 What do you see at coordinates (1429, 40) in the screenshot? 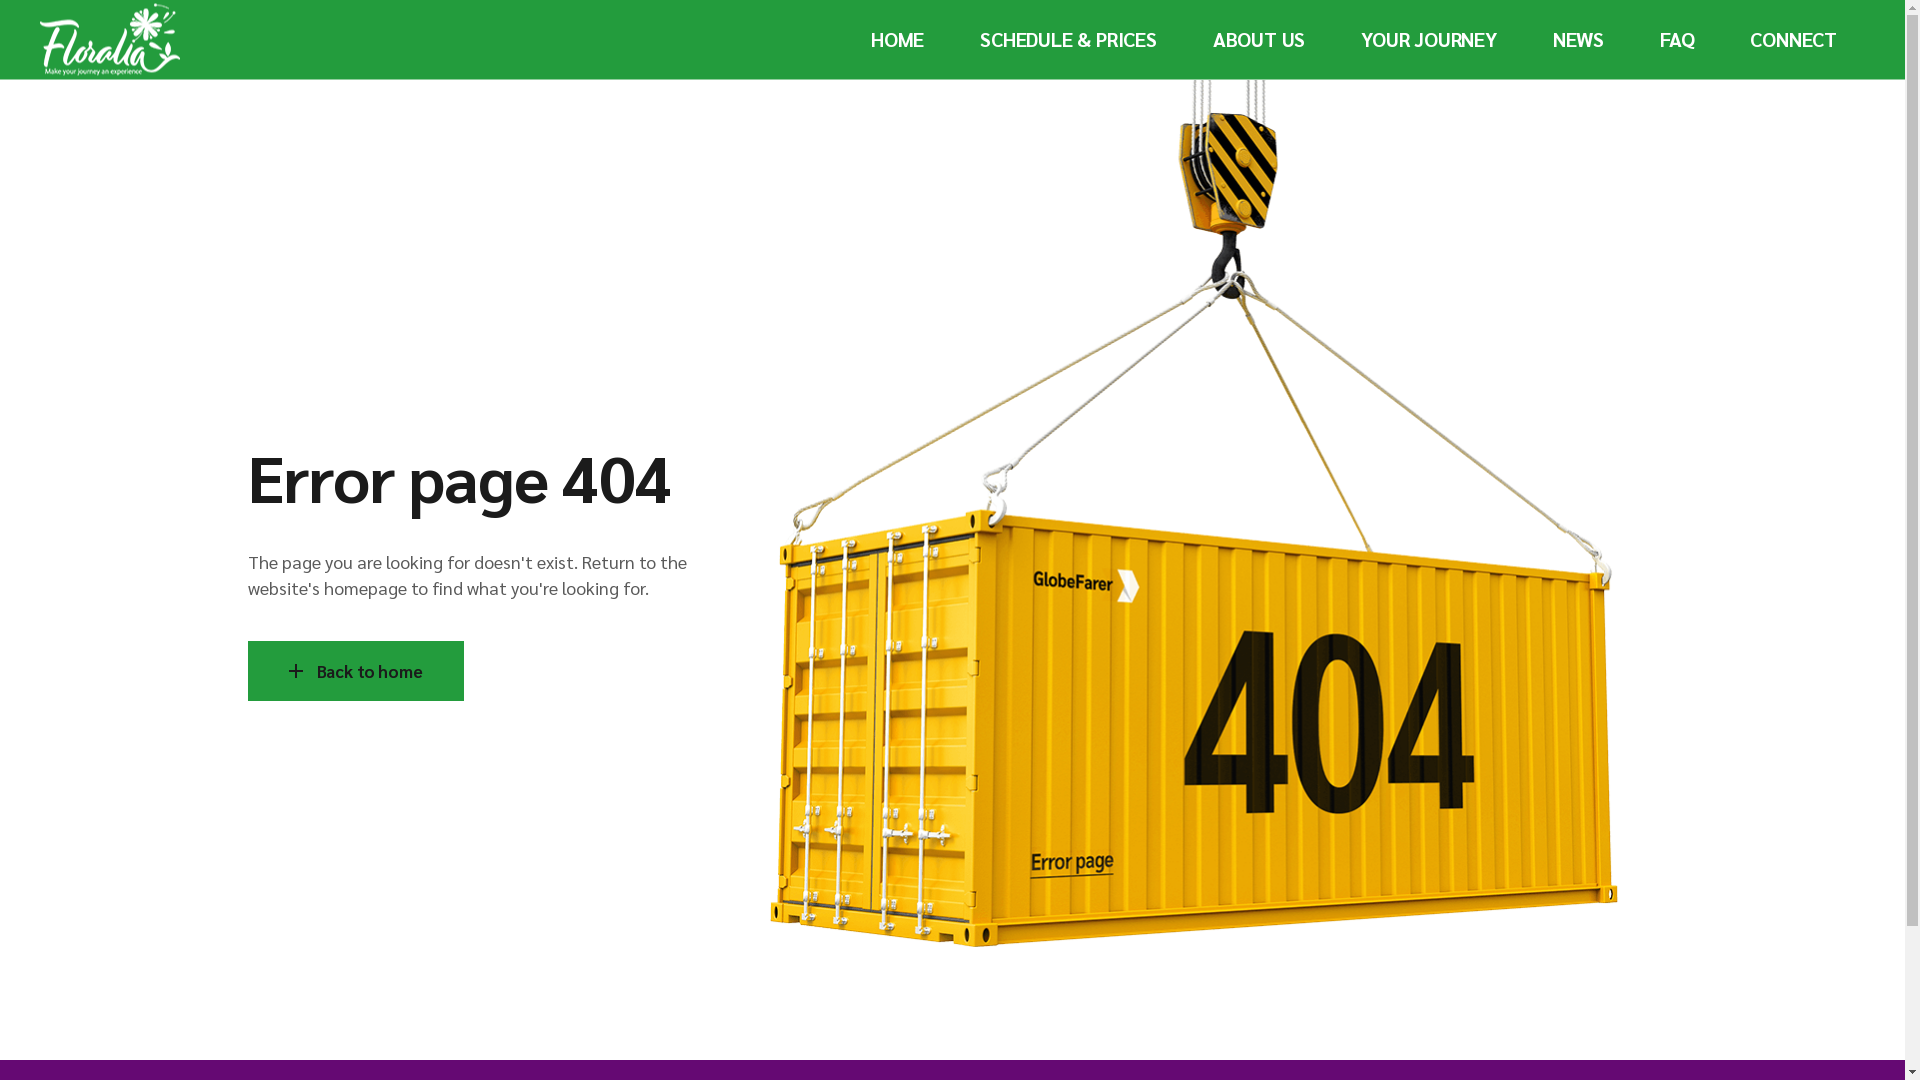
I see `YOUR JOURNEY` at bounding box center [1429, 40].